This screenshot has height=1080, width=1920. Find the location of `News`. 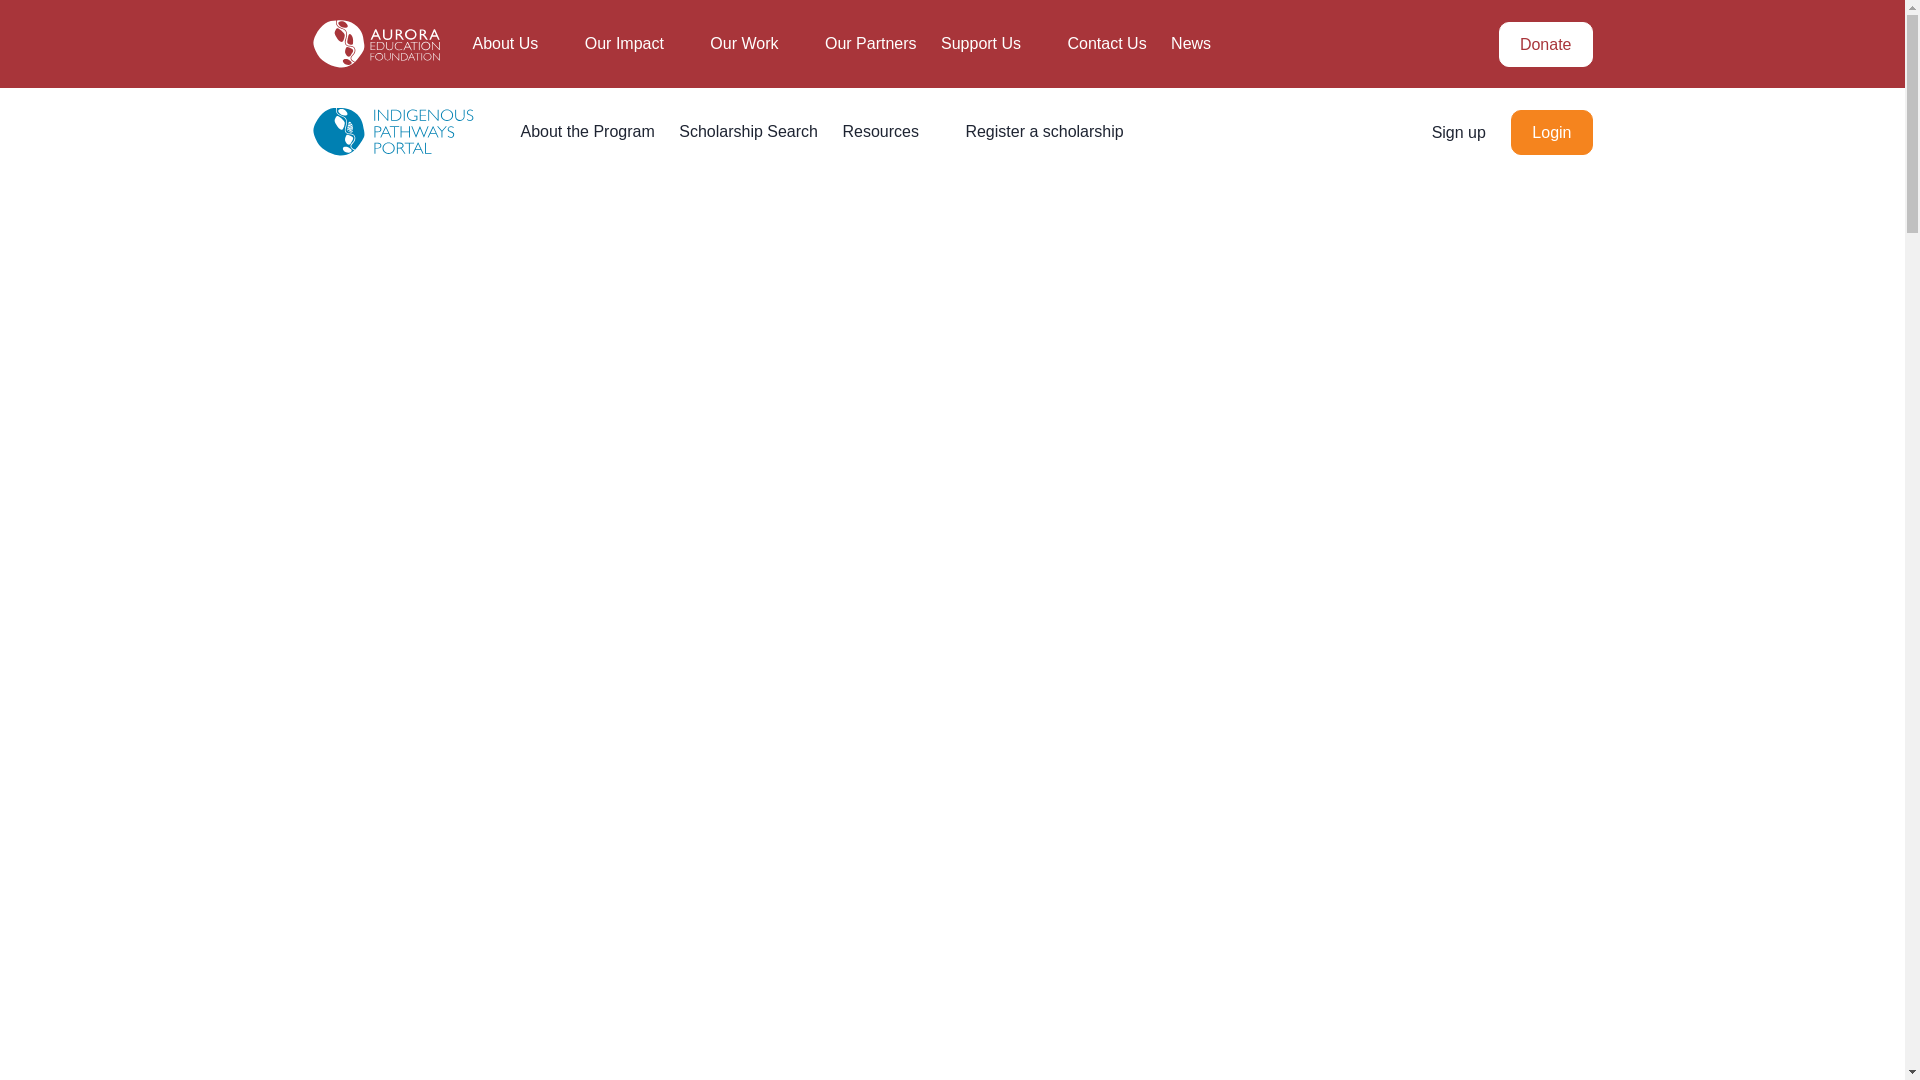

News is located at coordinates (1202, 44).